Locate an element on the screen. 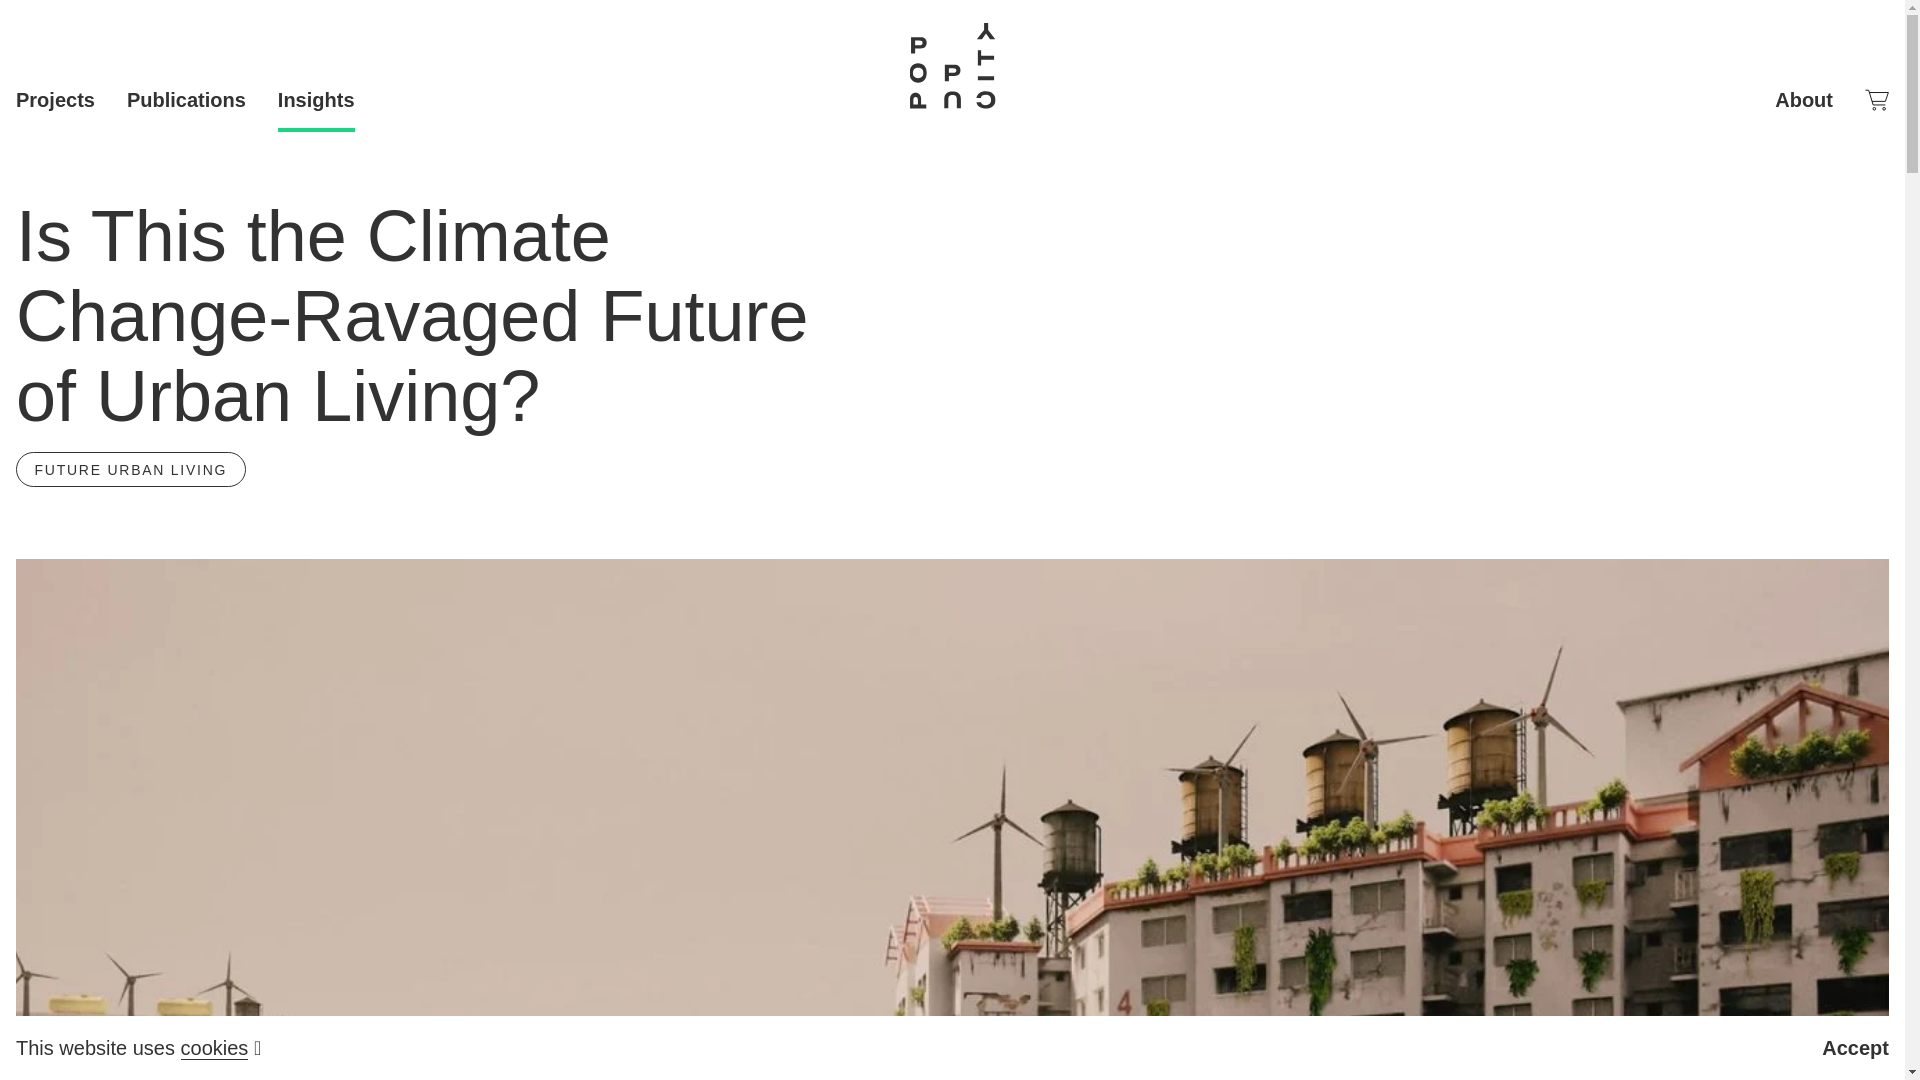 The height and width of the screenshot is (1080, 1920). Publications is located at coordinates (186, 100).